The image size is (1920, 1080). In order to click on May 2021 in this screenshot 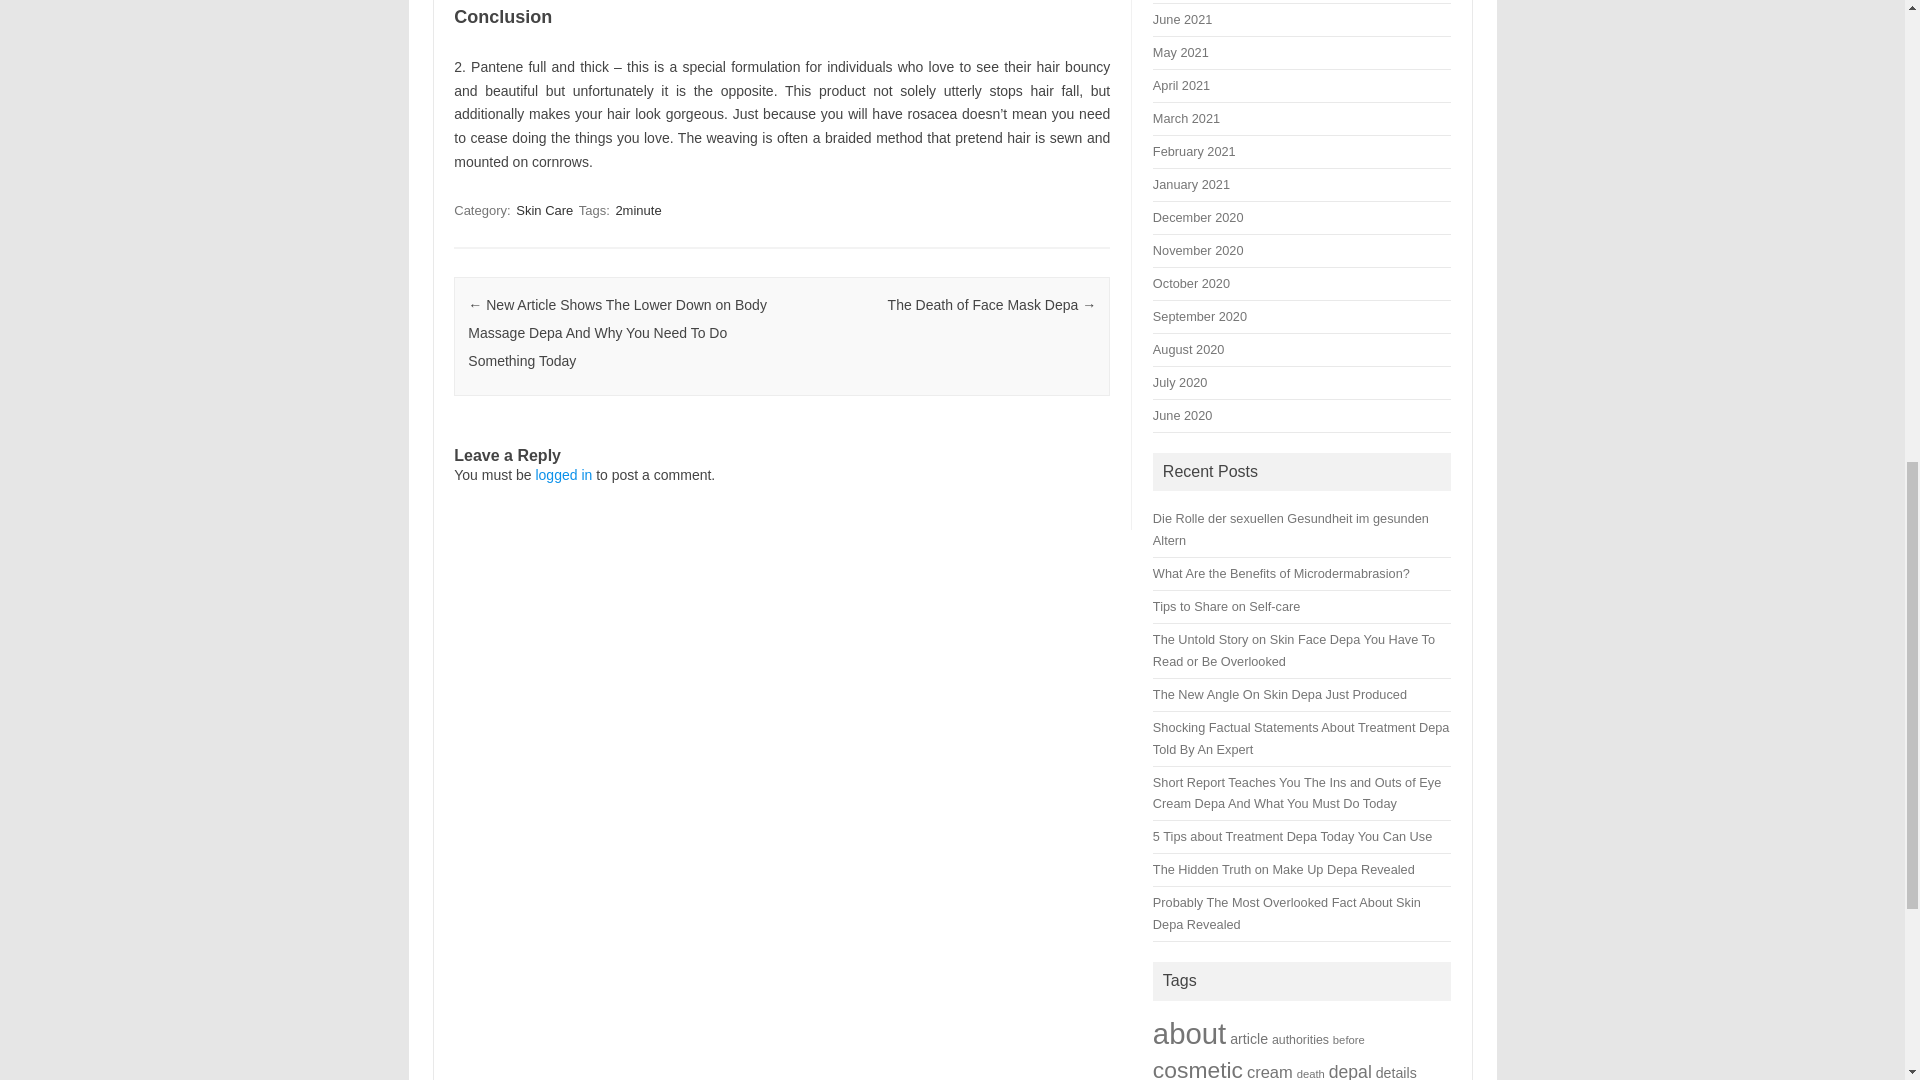, I will do `click(1181, 52)`.